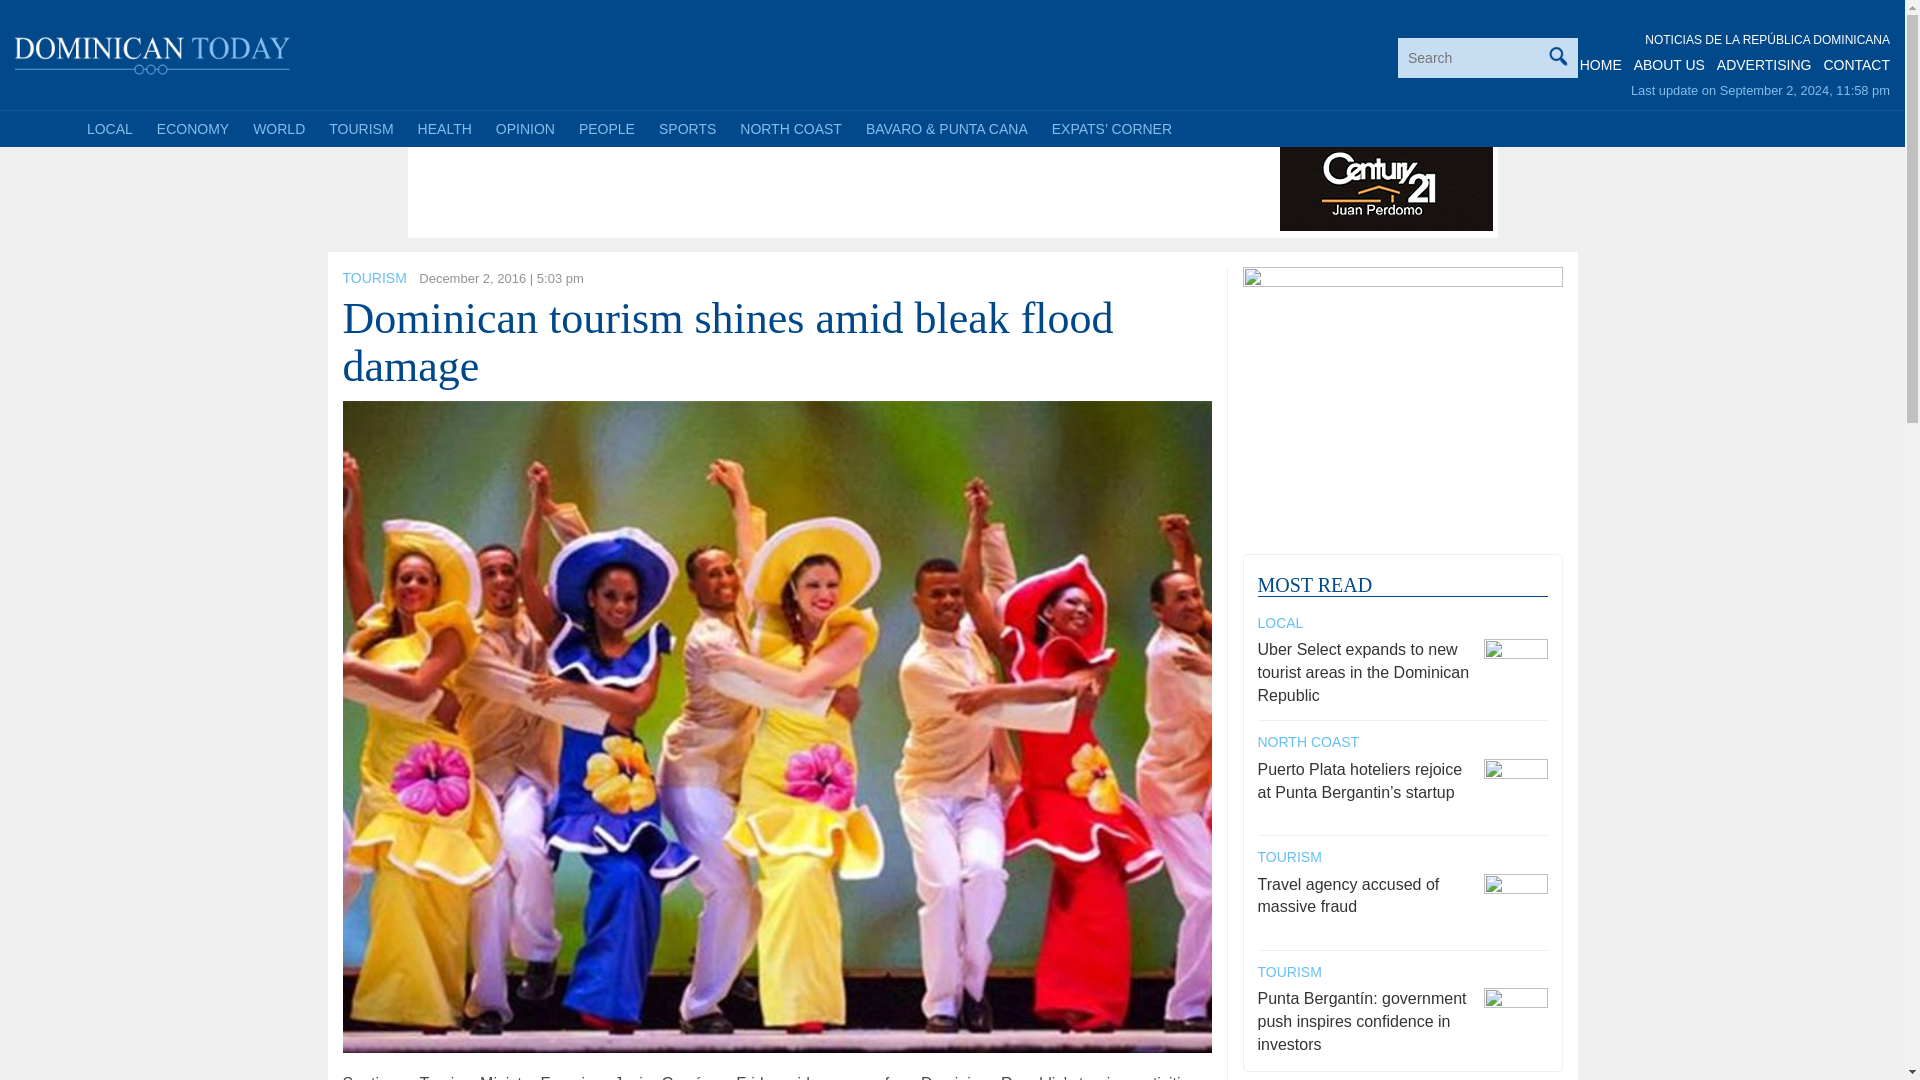 This screenshot has height=1080, width=1920. What do you see at coordinates (153, 52) in the screenshot?
I see `Dominican Today News - Santo Domingo and Dominican Republic` at bounding box center [153, 52].